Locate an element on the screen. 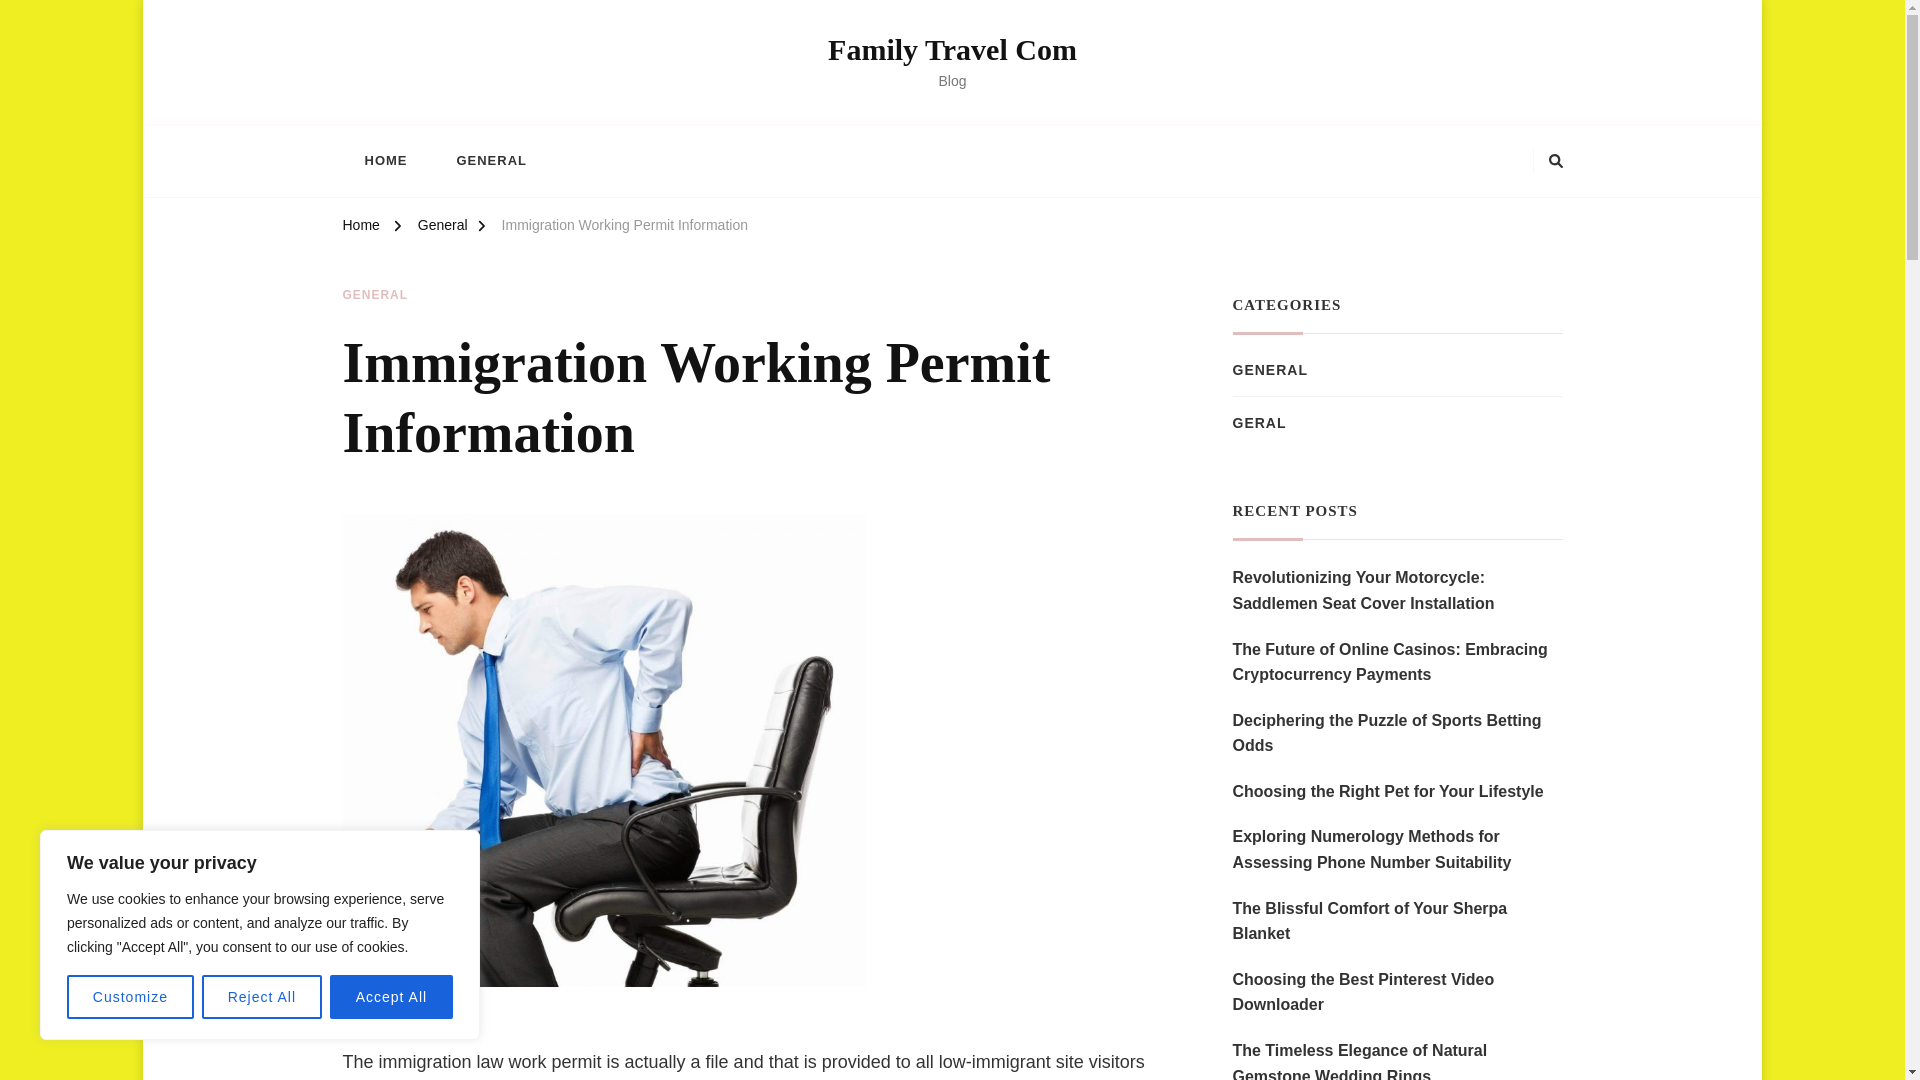  Accept All is located at coordinates (392, 997).